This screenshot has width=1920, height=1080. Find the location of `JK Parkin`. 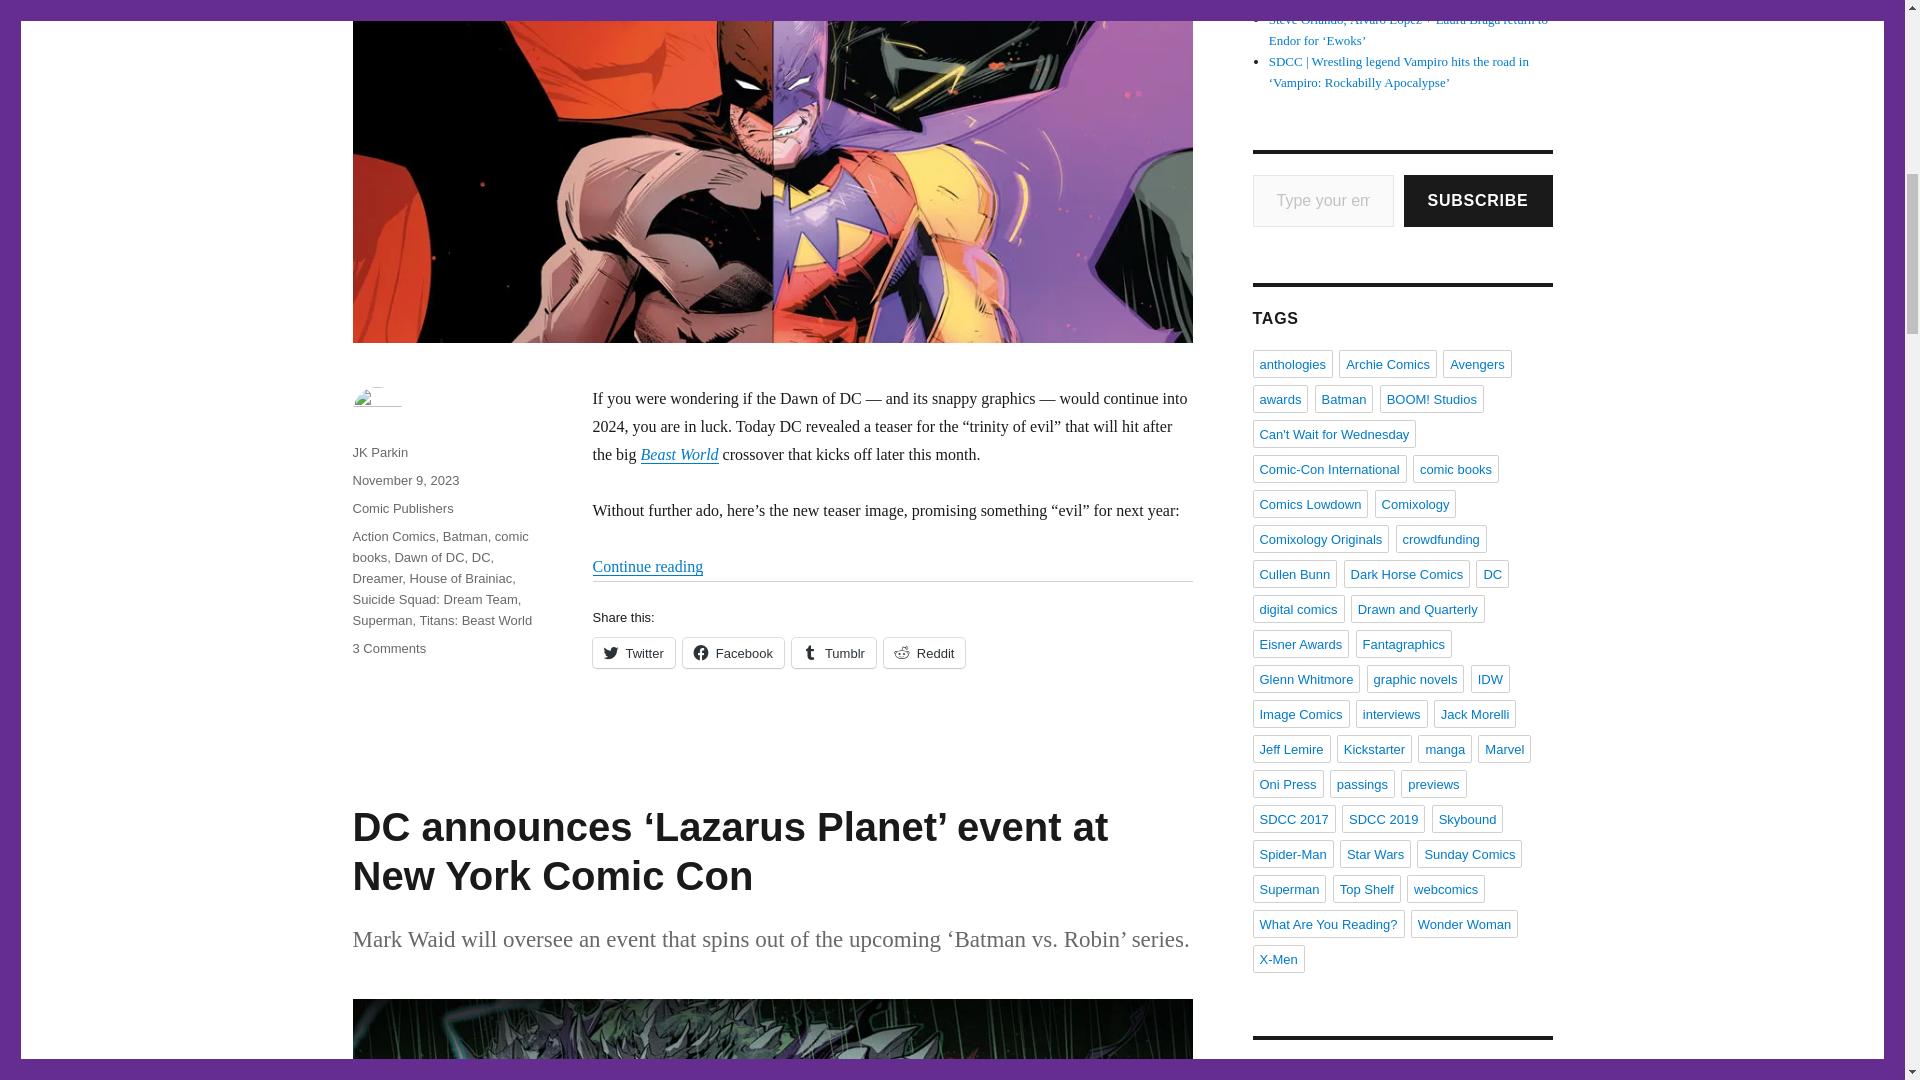

JK Parkin is located at coordinates (379, 452).